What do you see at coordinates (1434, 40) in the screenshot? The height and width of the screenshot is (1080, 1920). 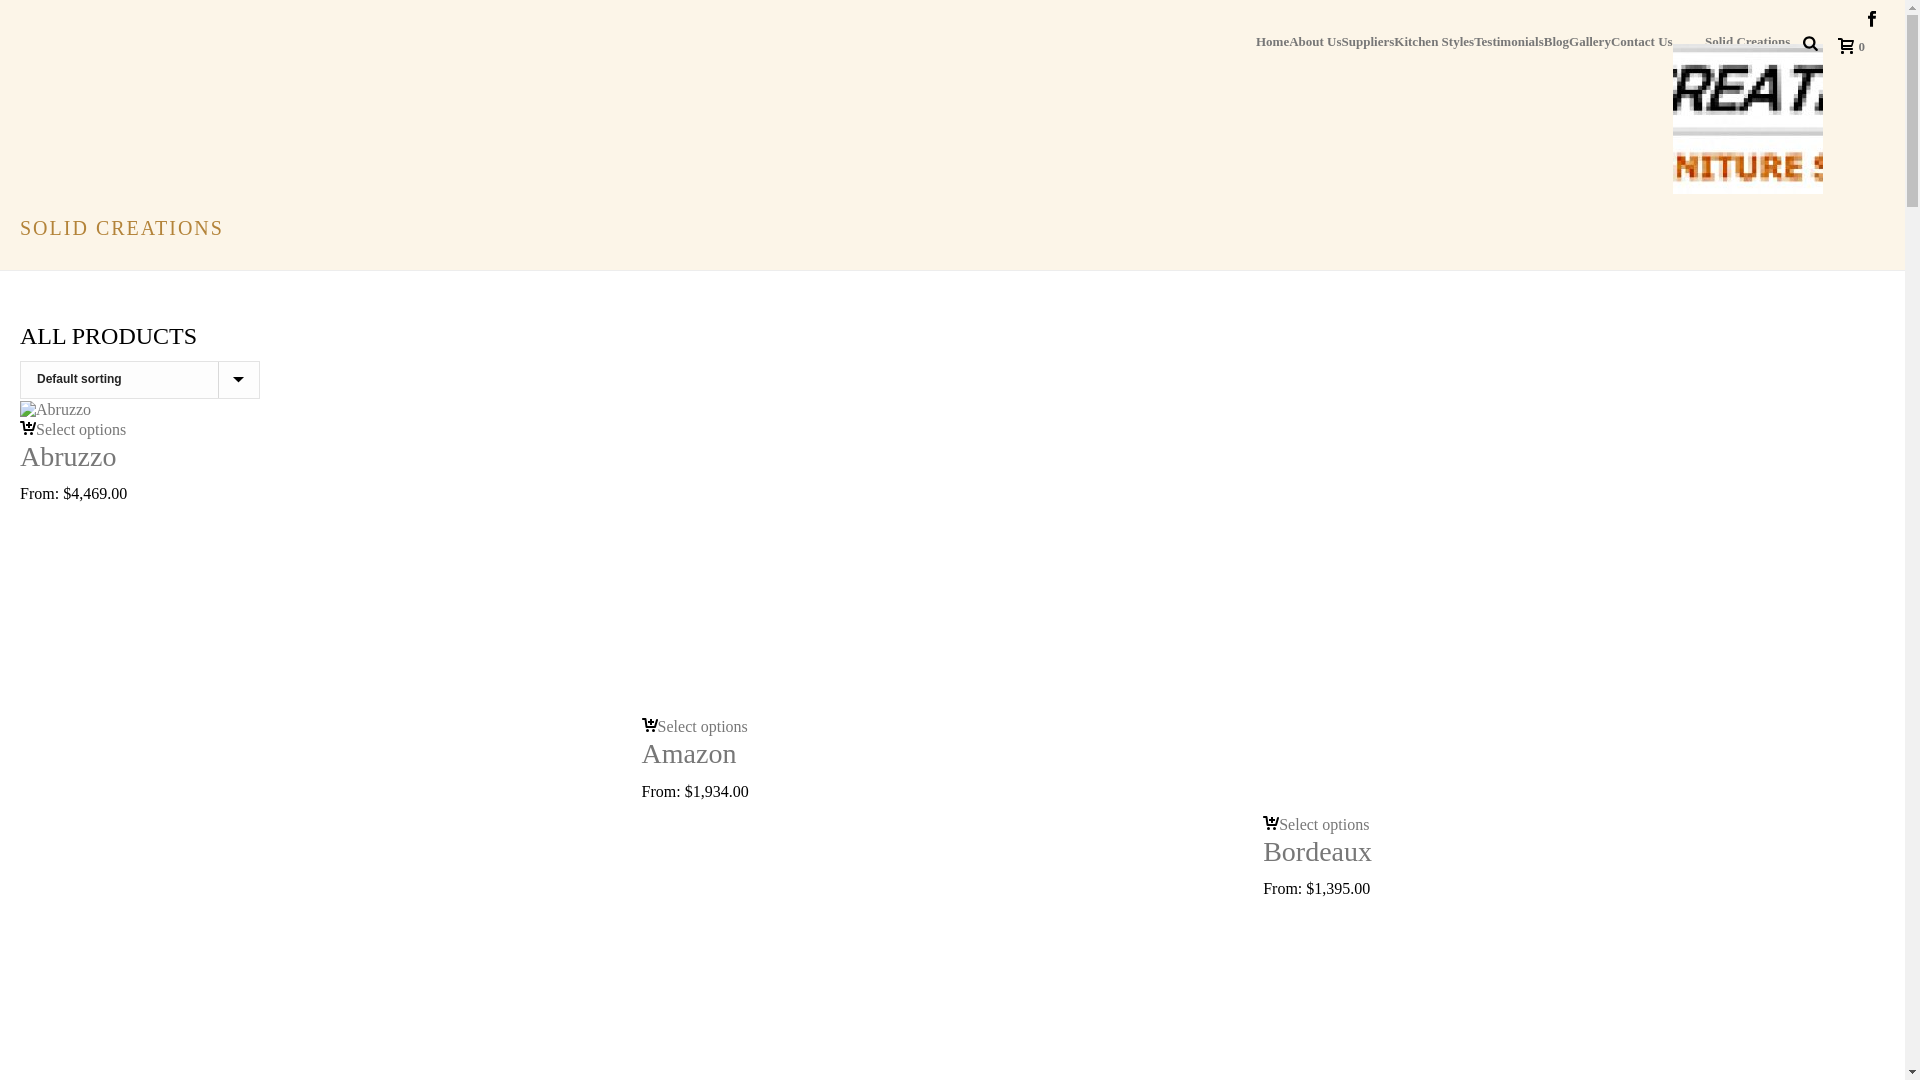 I see `Kitchen Styles` at bounding box center [1434, 40].